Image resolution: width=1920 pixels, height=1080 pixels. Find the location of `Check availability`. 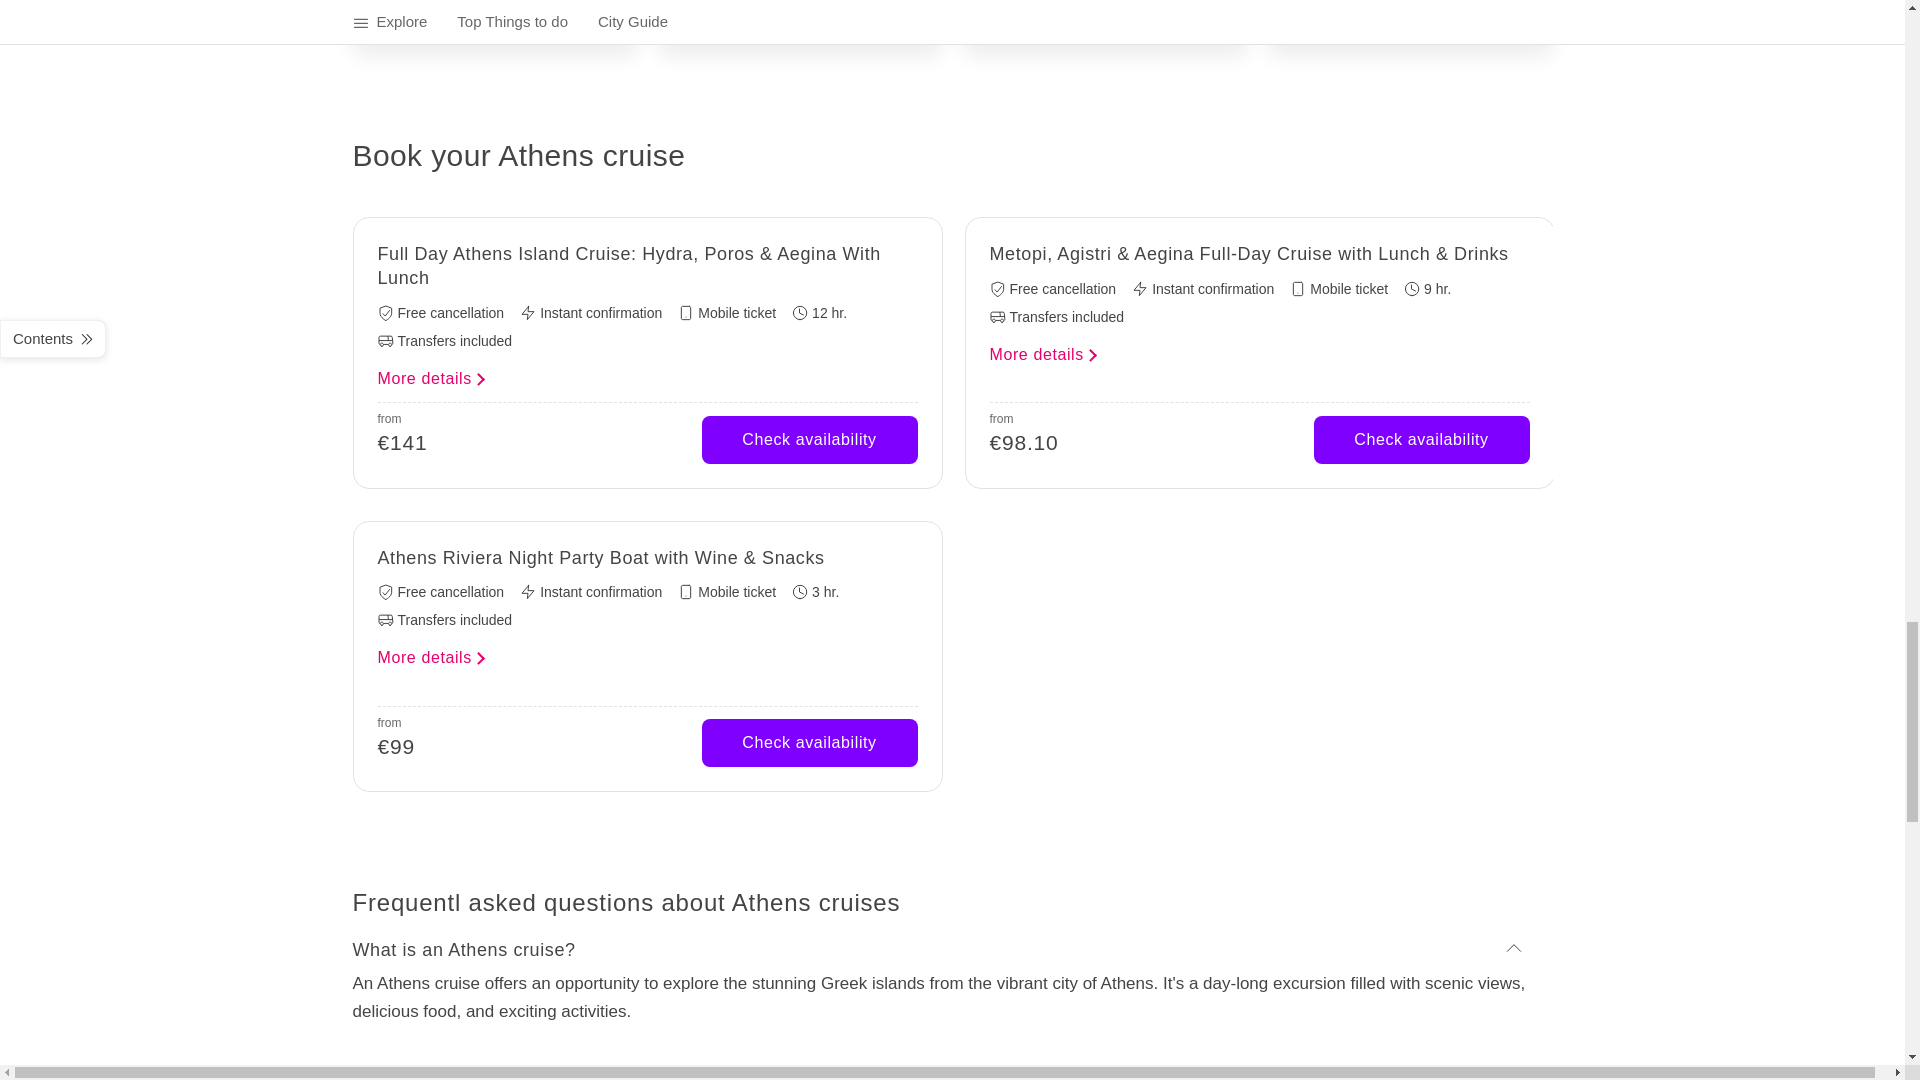

Check availability is located at coordinates (810, 742).